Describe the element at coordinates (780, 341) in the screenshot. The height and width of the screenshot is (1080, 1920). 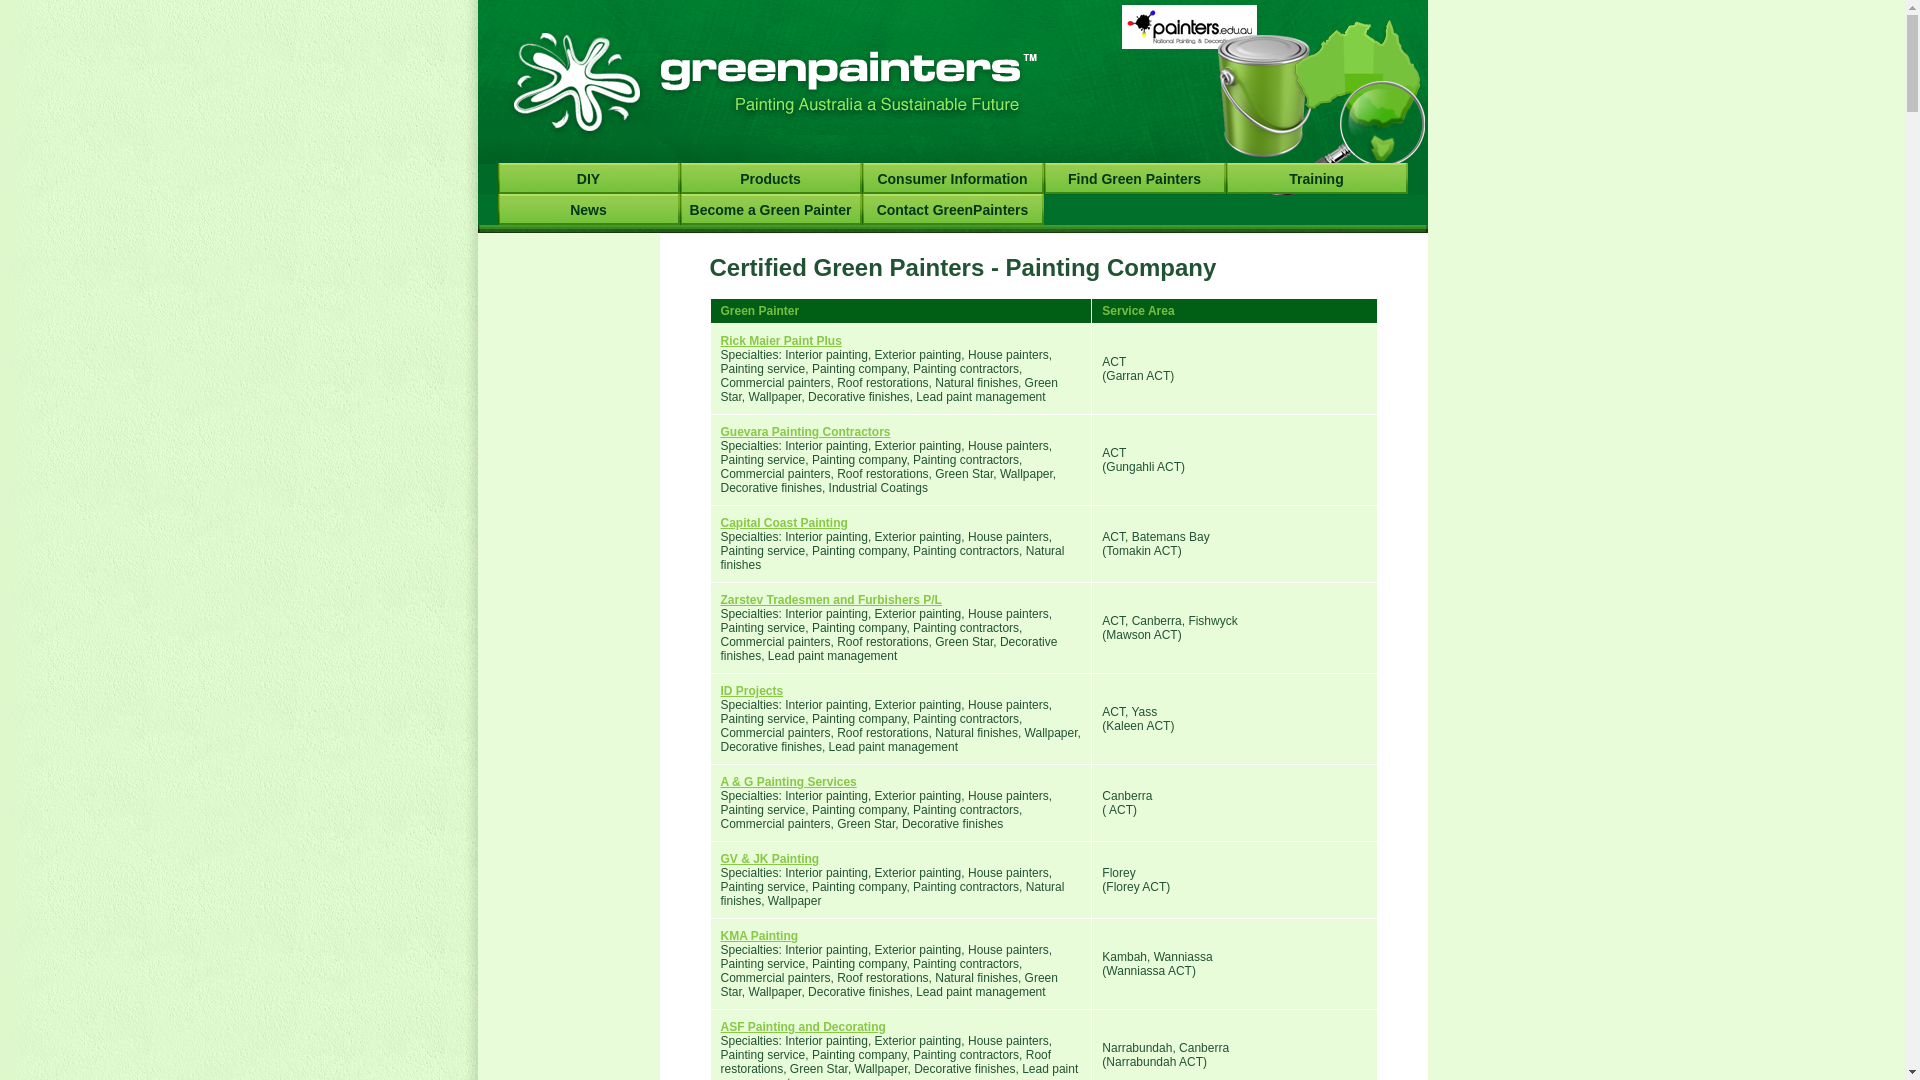
I see `Rick Maier Paint Plus` at that location.